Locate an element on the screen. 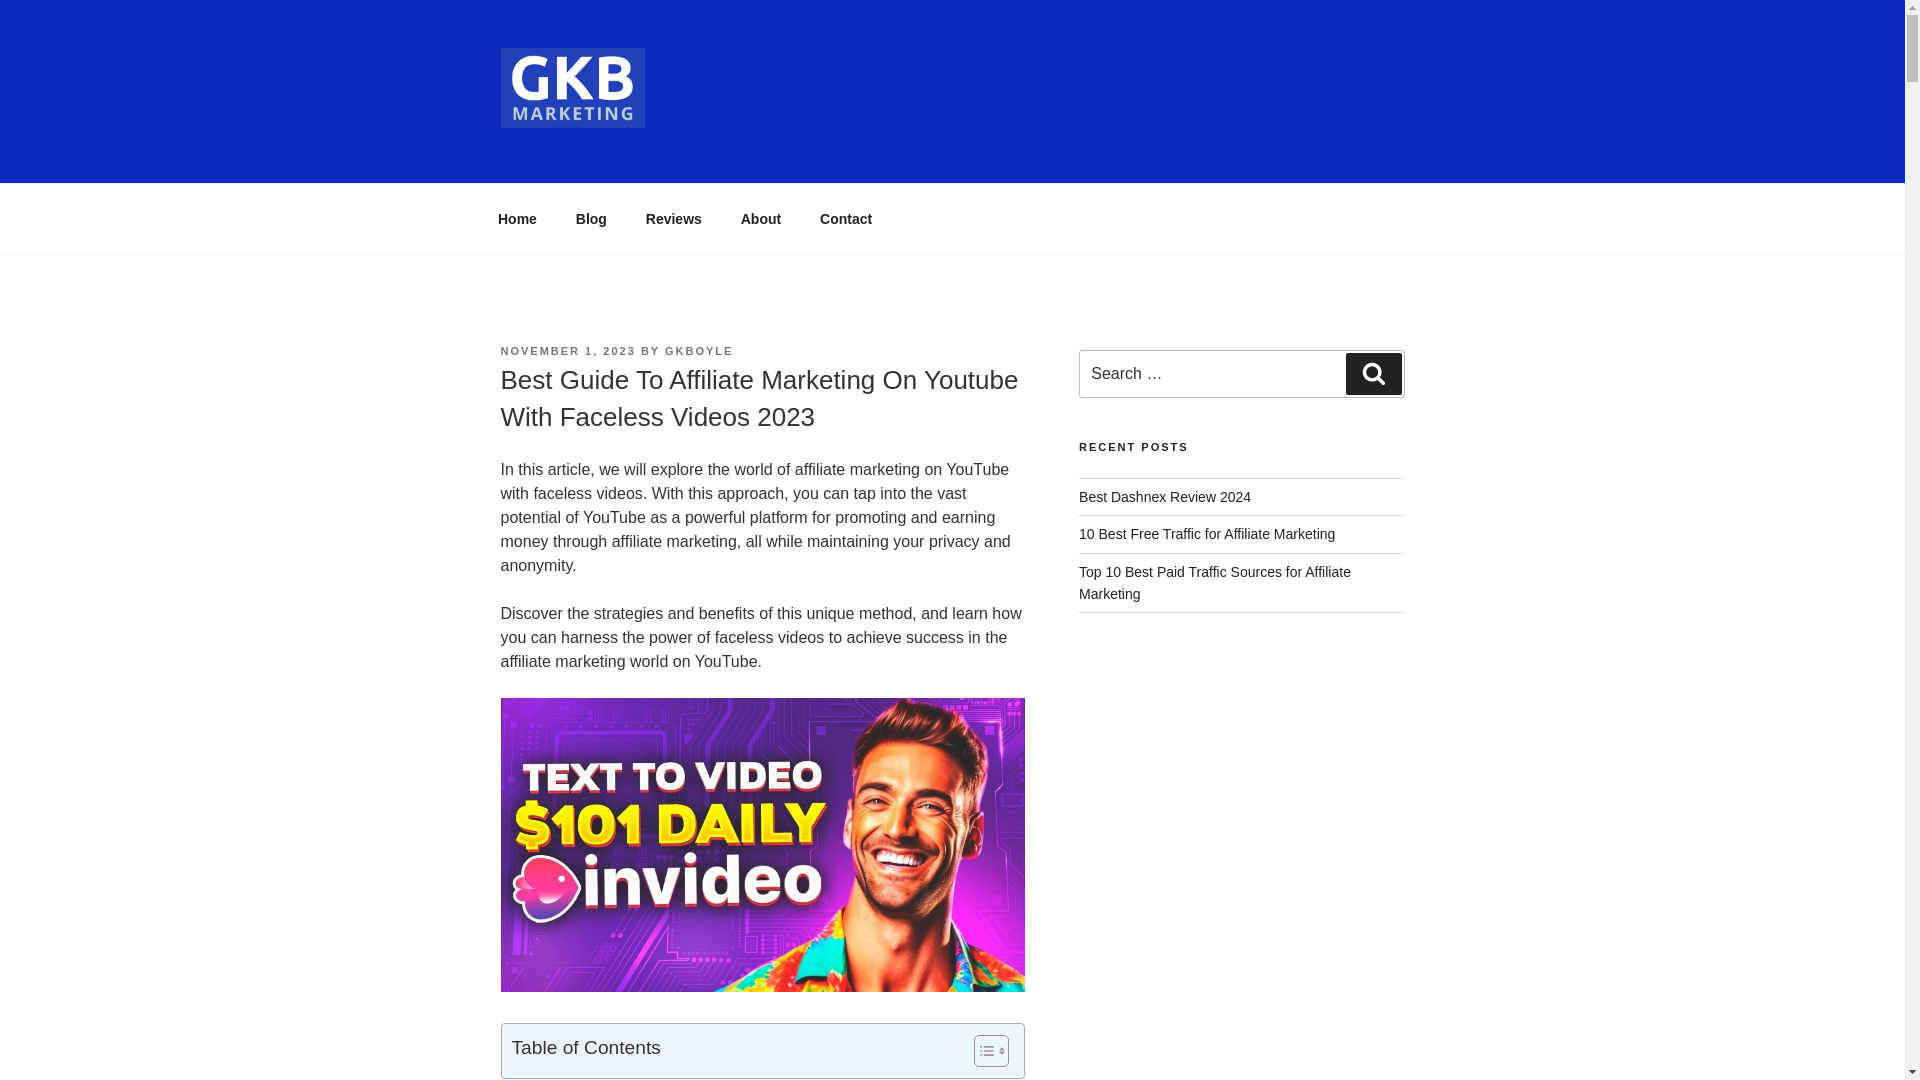 This screenshot has height=1080, width=1920. GKB MARKETING is located at coordinates (672, 158).